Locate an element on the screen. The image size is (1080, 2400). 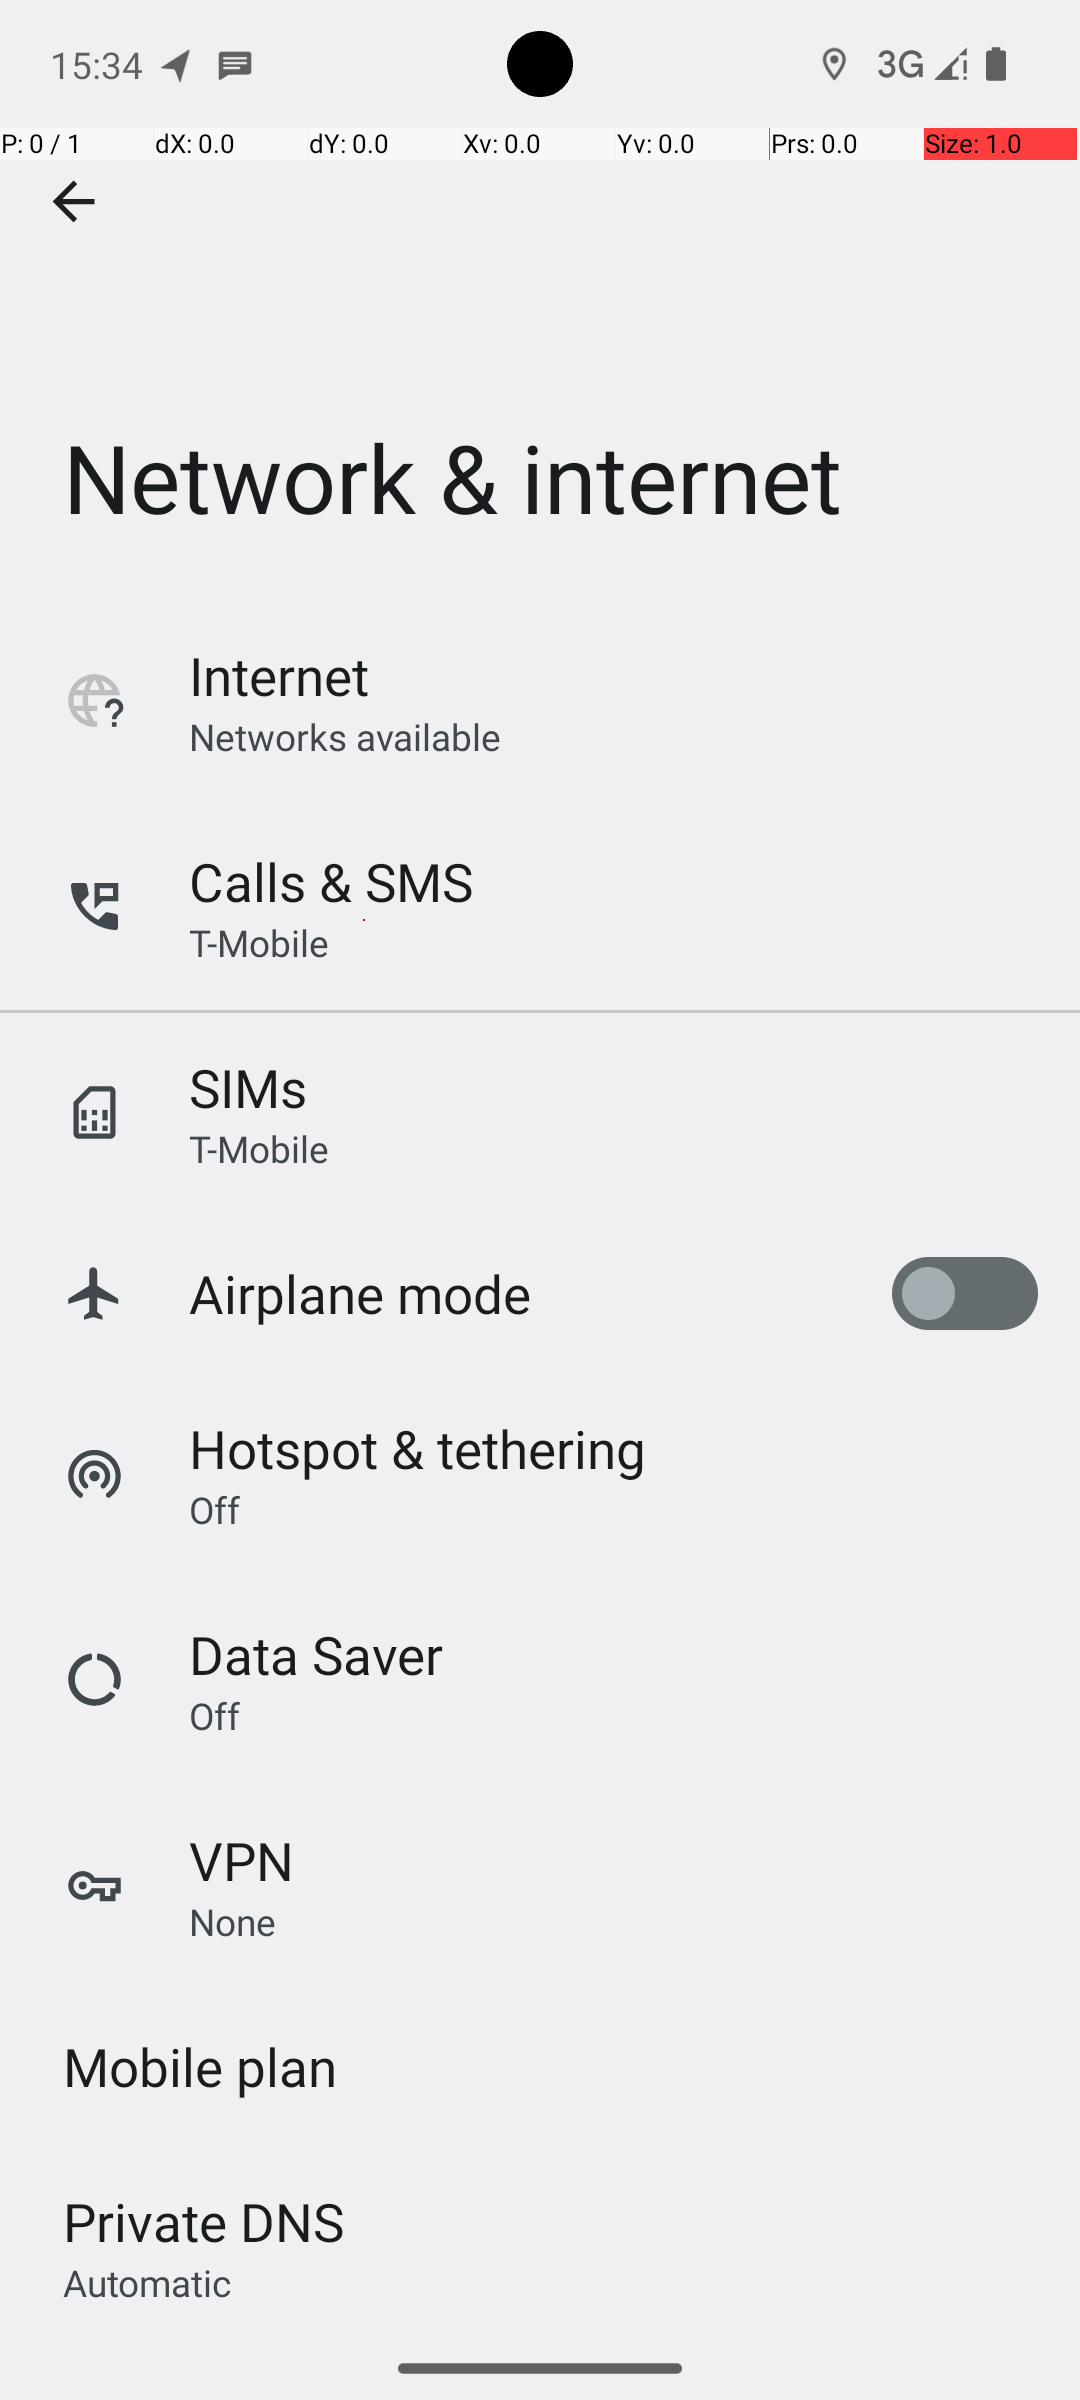
Data Saver is located at coordinates (316, 1654).